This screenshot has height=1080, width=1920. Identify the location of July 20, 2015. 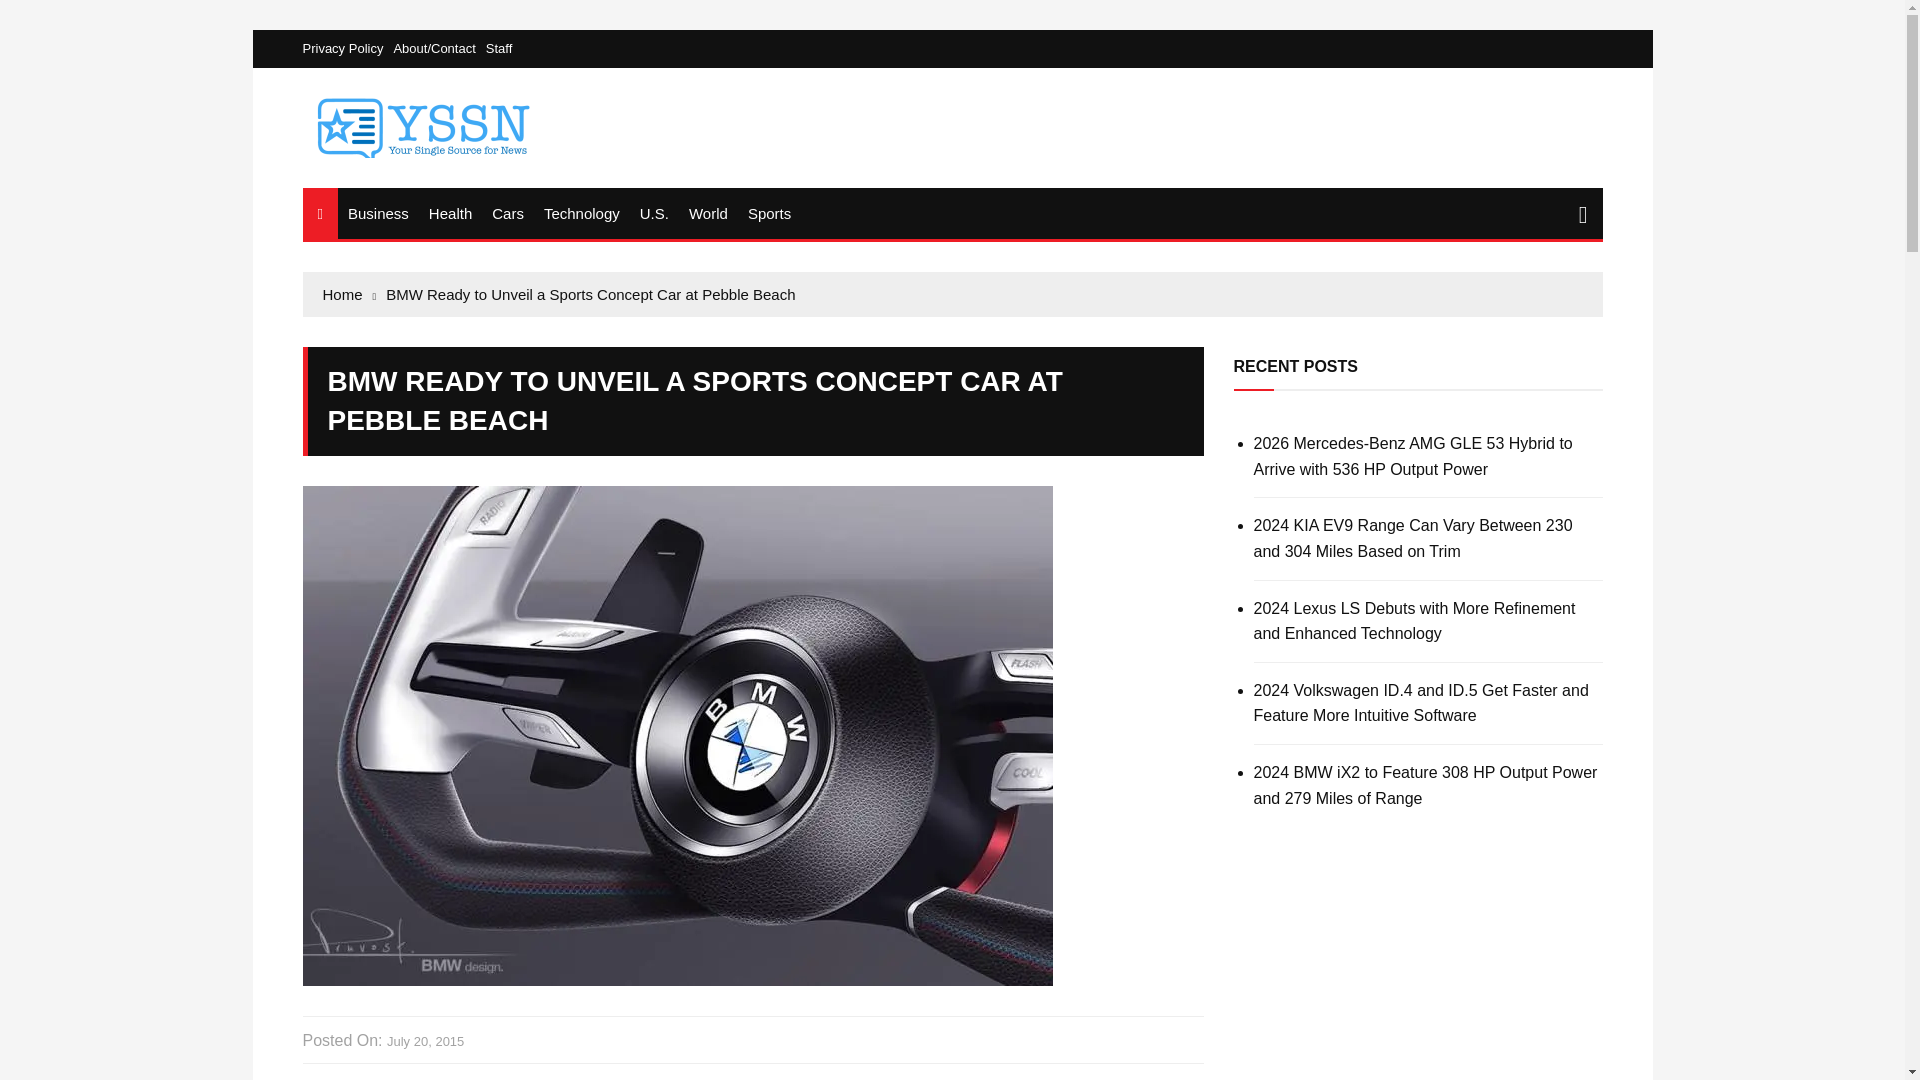
(426, 1042).